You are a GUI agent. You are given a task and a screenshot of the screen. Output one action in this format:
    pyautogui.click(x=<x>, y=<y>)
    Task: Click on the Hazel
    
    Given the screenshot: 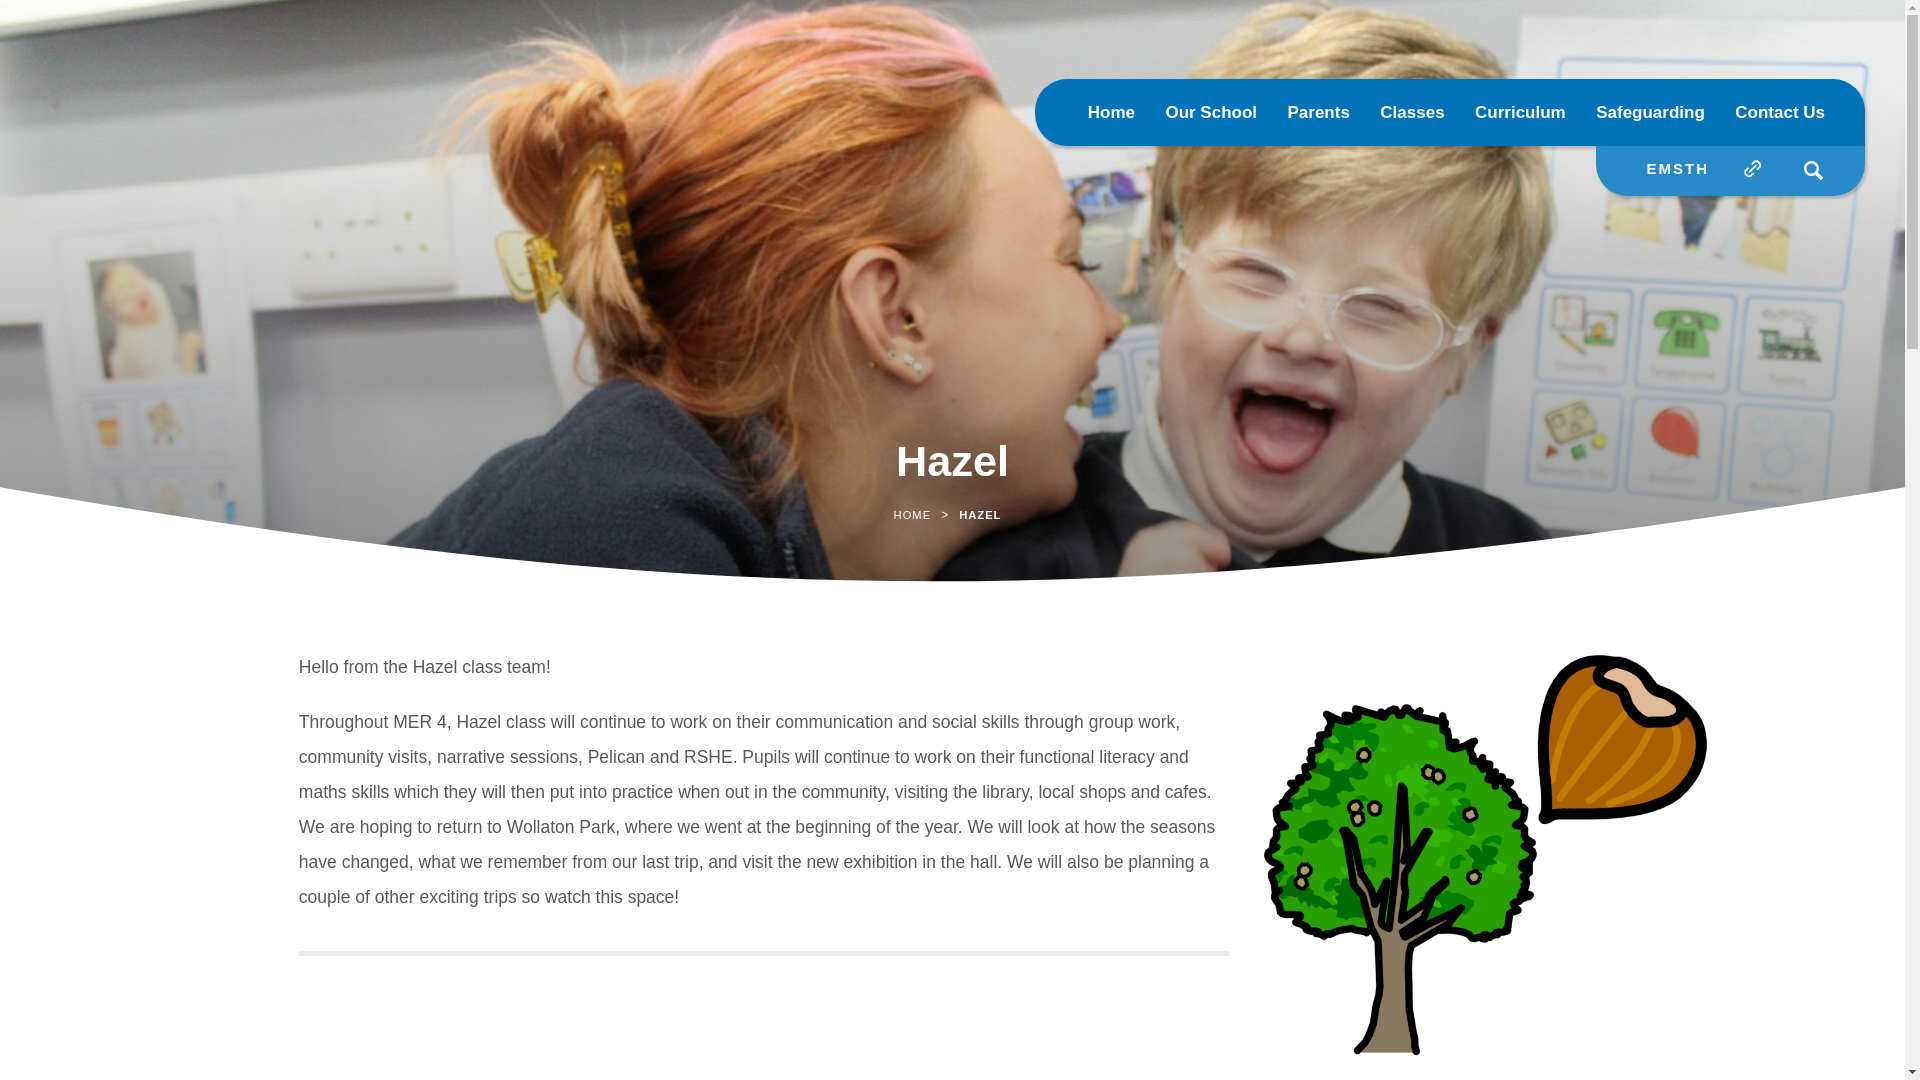 What is the action you would take?
    pyautogui.click(x=1484, y=857)
    